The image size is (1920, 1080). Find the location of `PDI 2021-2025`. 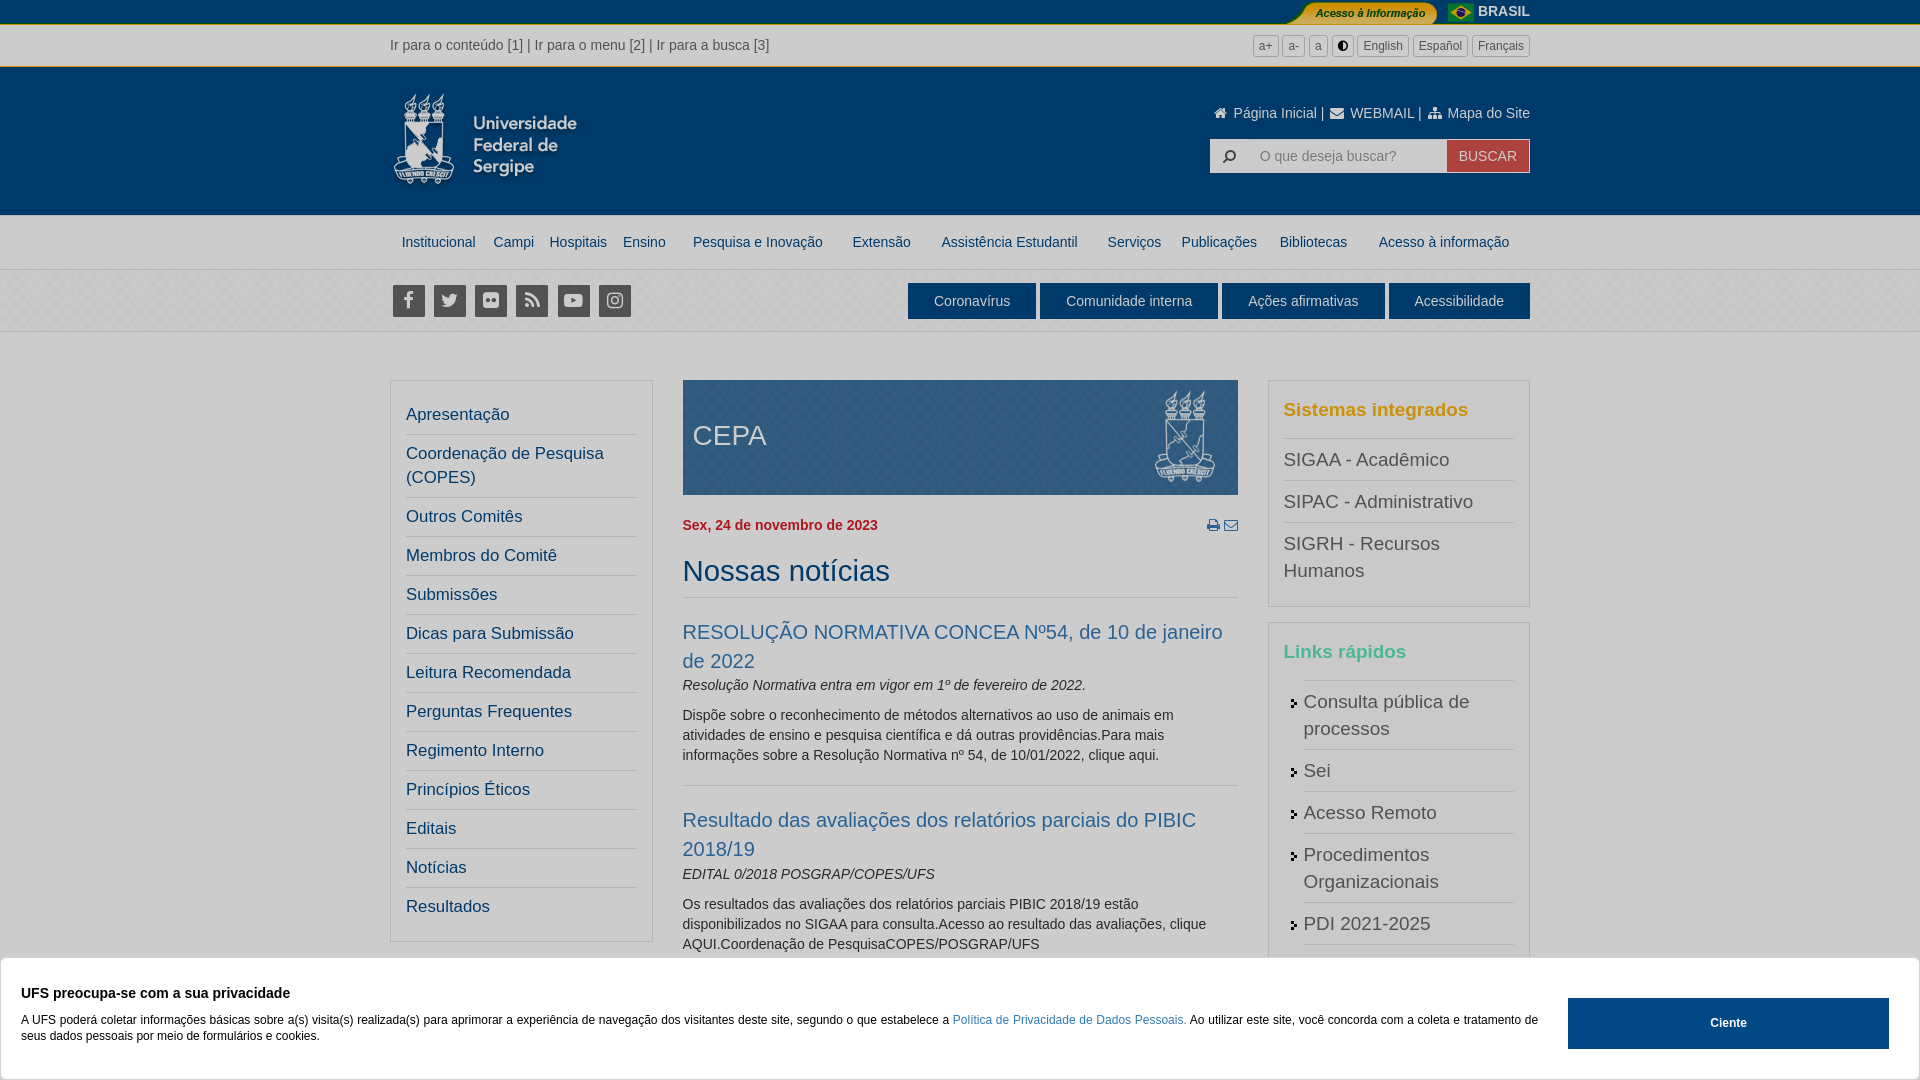

PDI 2021-2025 is located at coordinates (1368, 924).